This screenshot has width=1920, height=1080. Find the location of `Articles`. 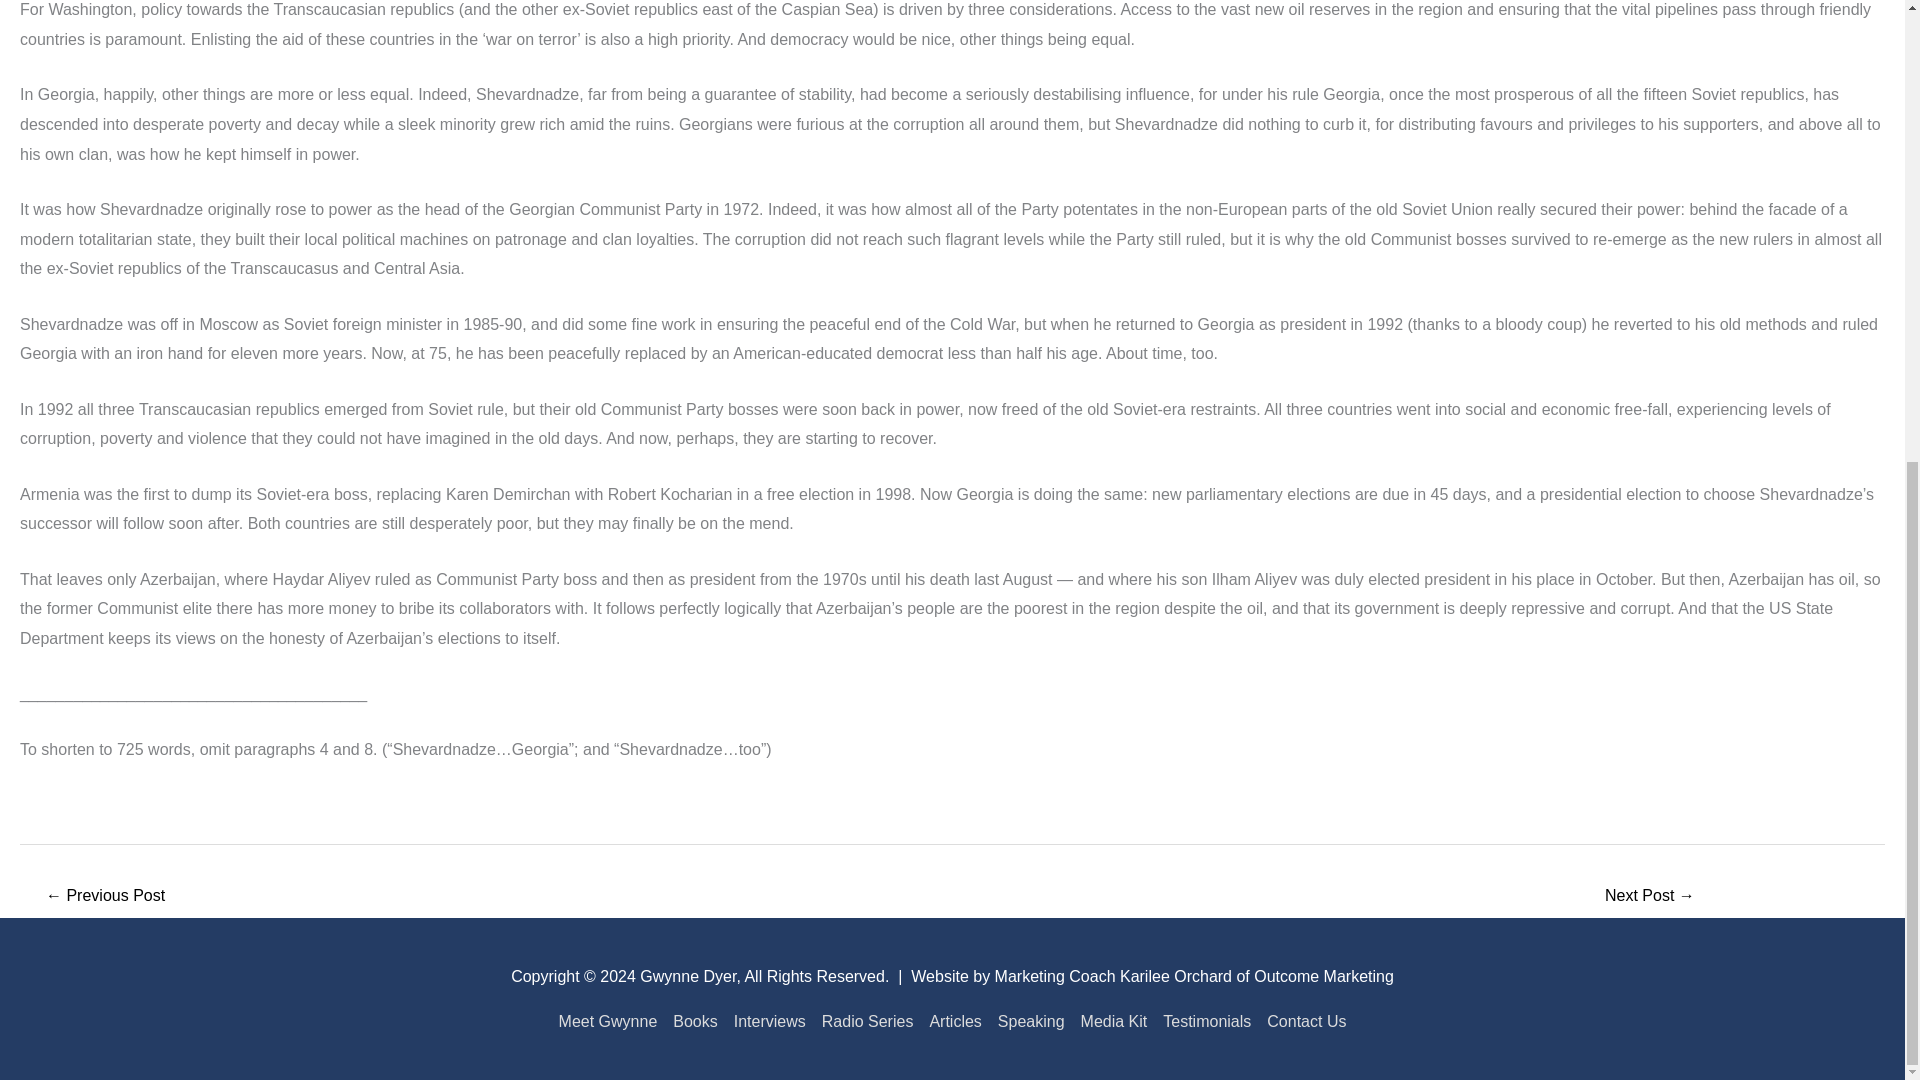

Articles is located at coordinates (954, 1022).